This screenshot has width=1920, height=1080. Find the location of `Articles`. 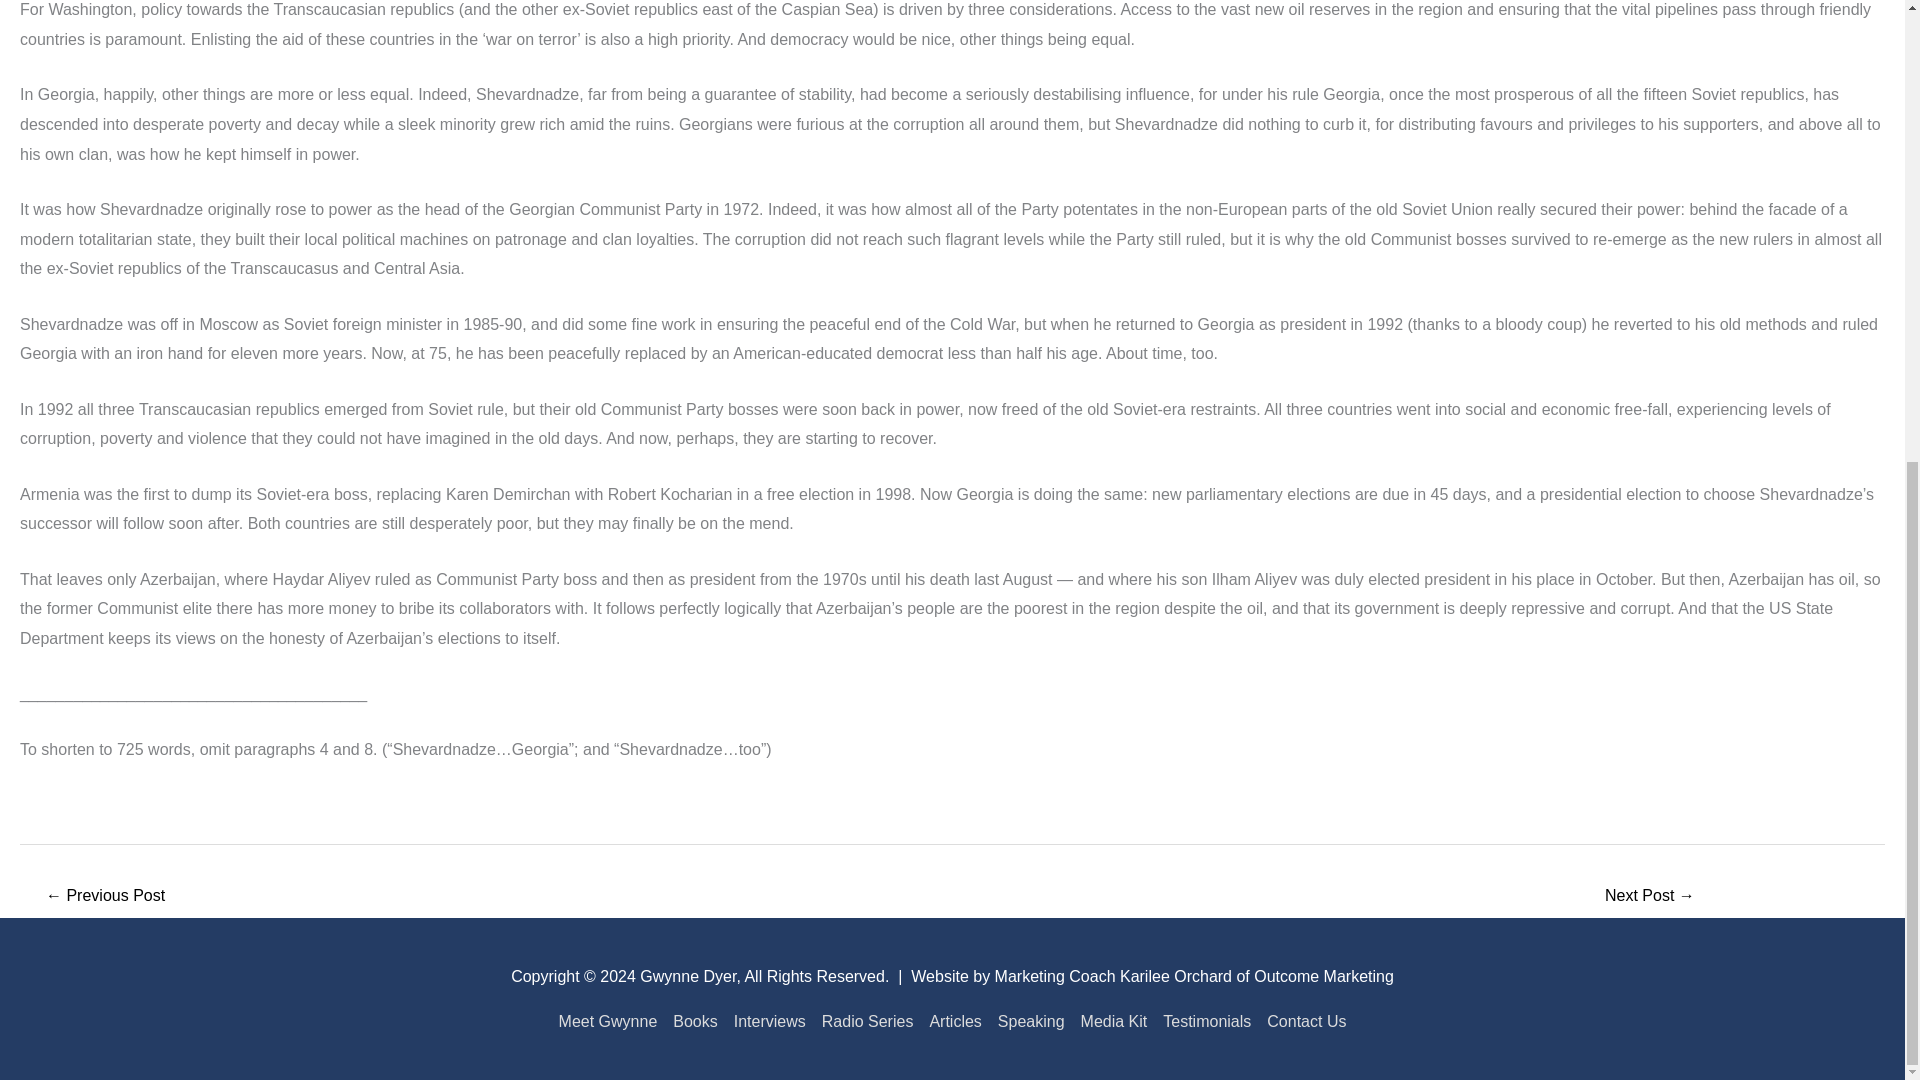

Articles is located at coordinates (954, 1022).